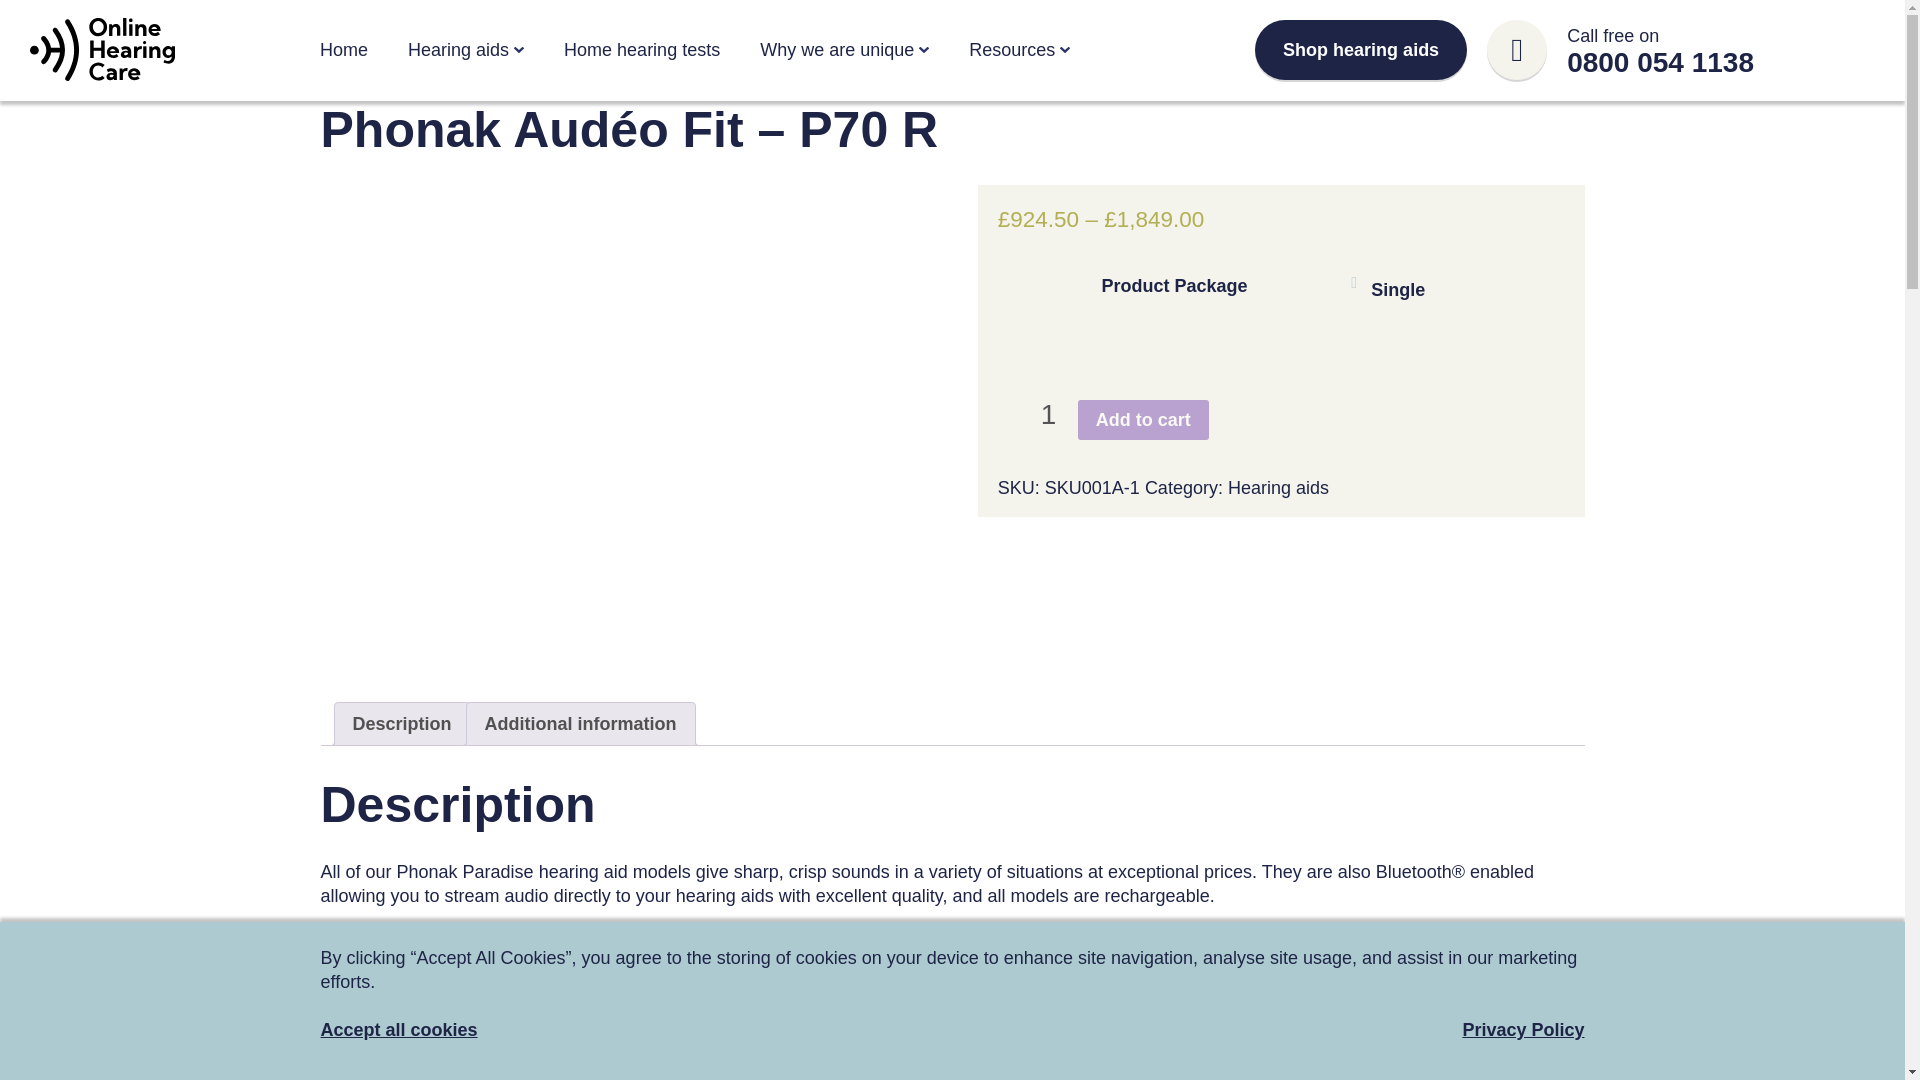 The image size is (1920, 1080). I want to click on Home hearing tests, so click(642, 50).